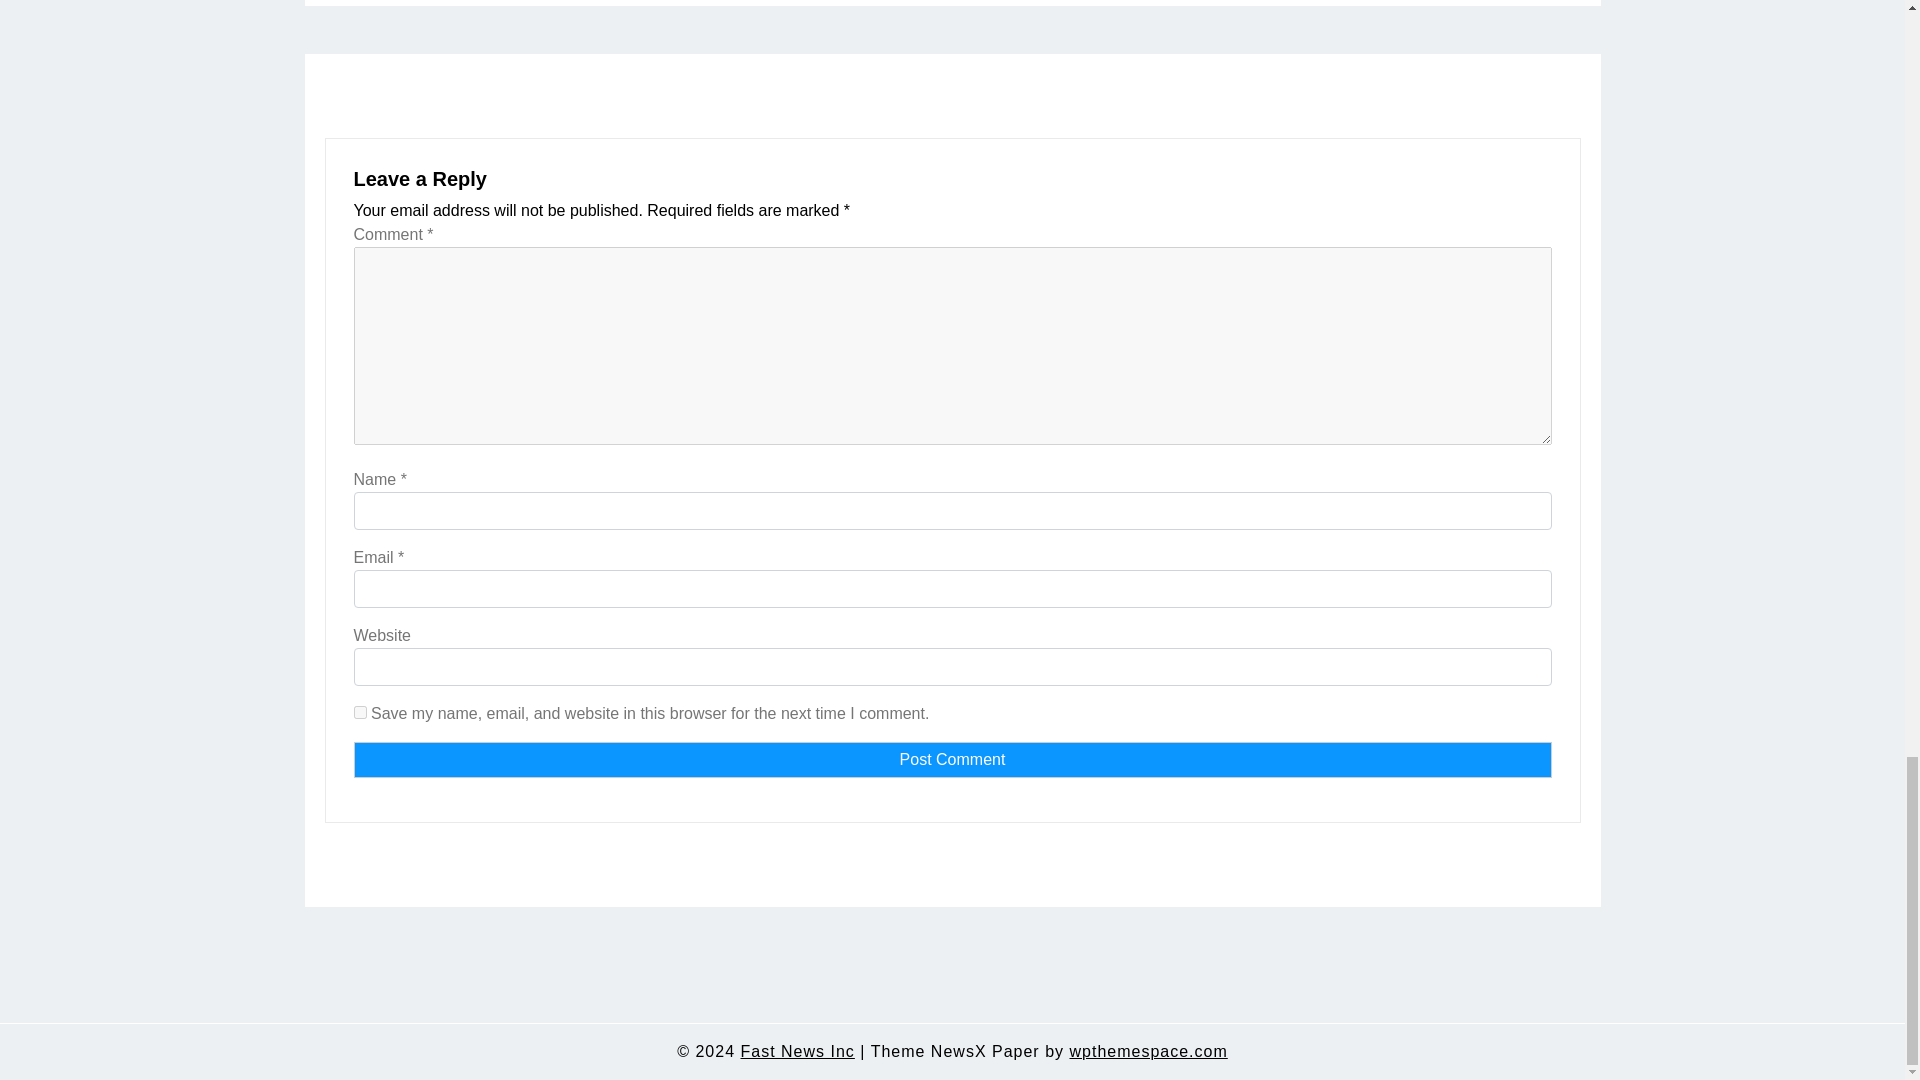 The height and width of the screenshot is (1080, 1920). What do you see at coordinates (360, 712) in the screenshot?
I see `yes` at bounding box center [360, 712].